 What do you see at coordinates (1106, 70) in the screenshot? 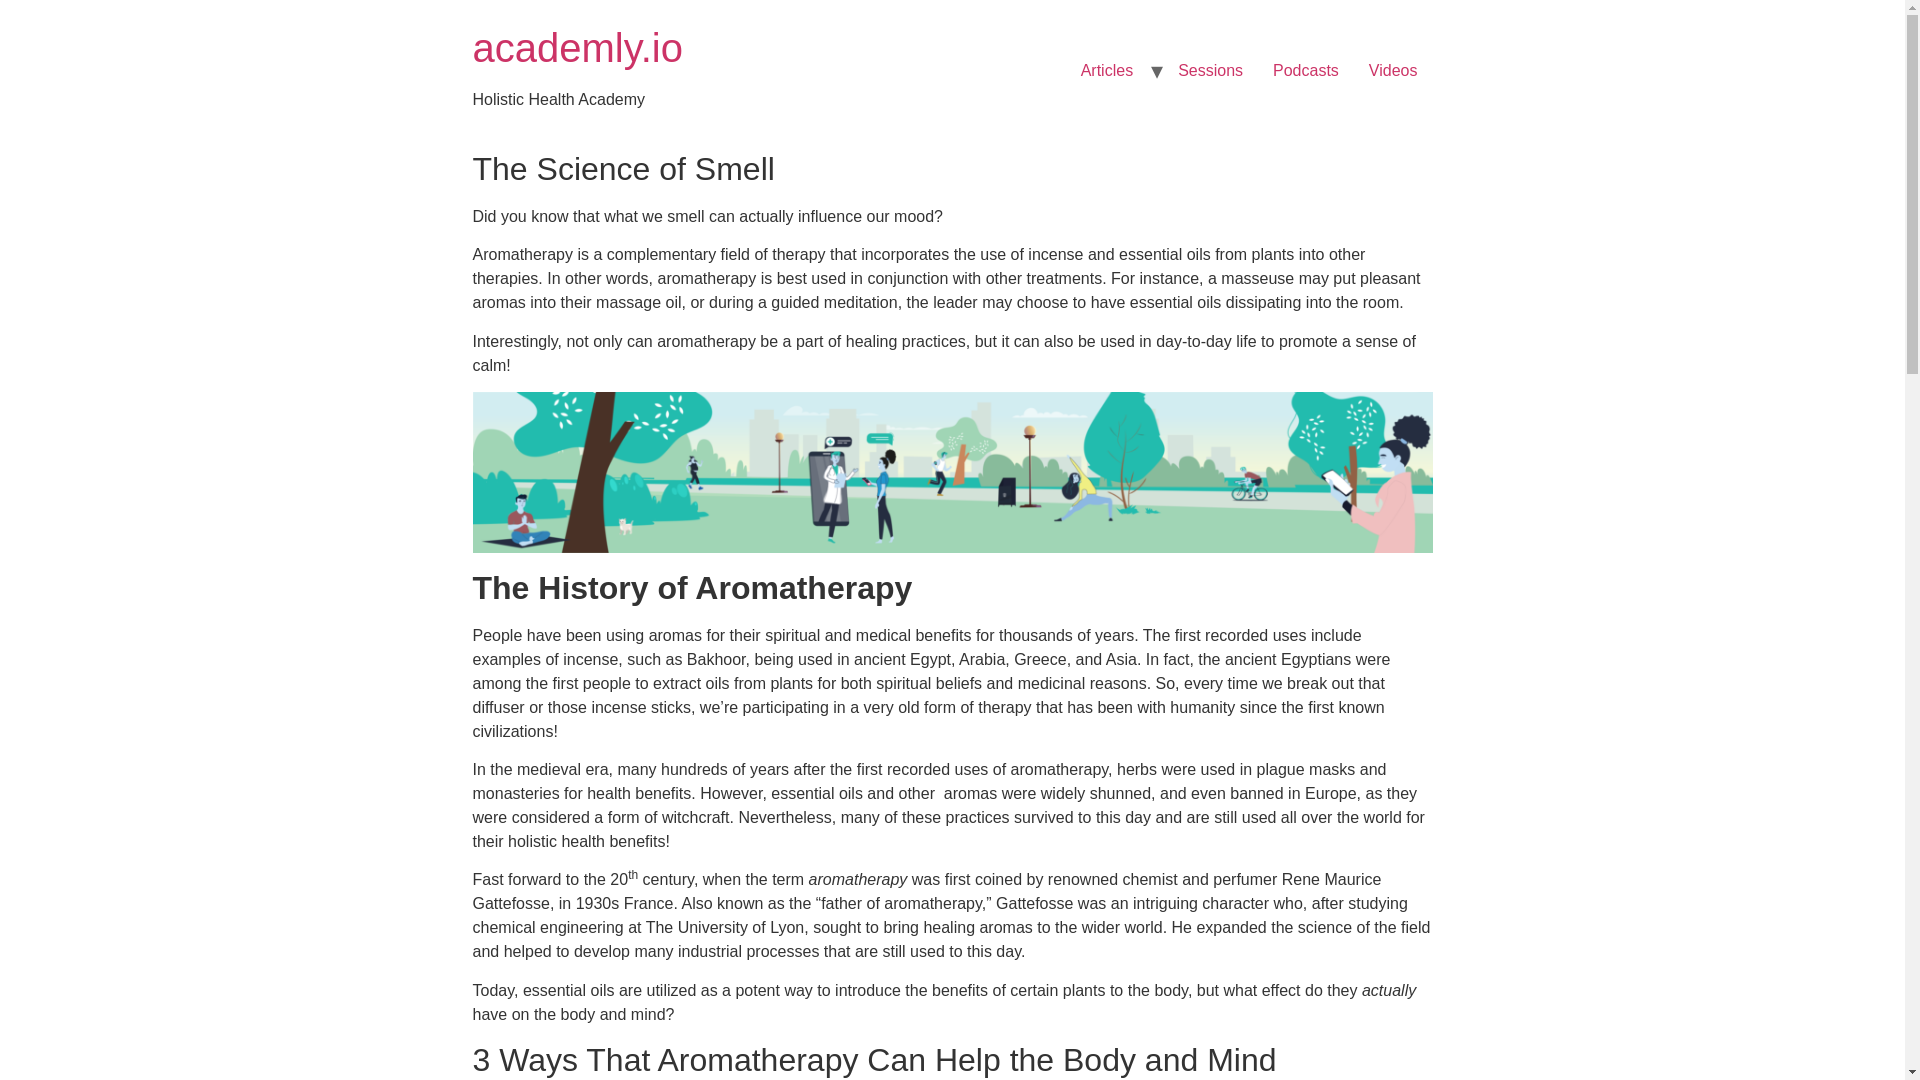
I see `Articles` at bounding box center [1106, 70].